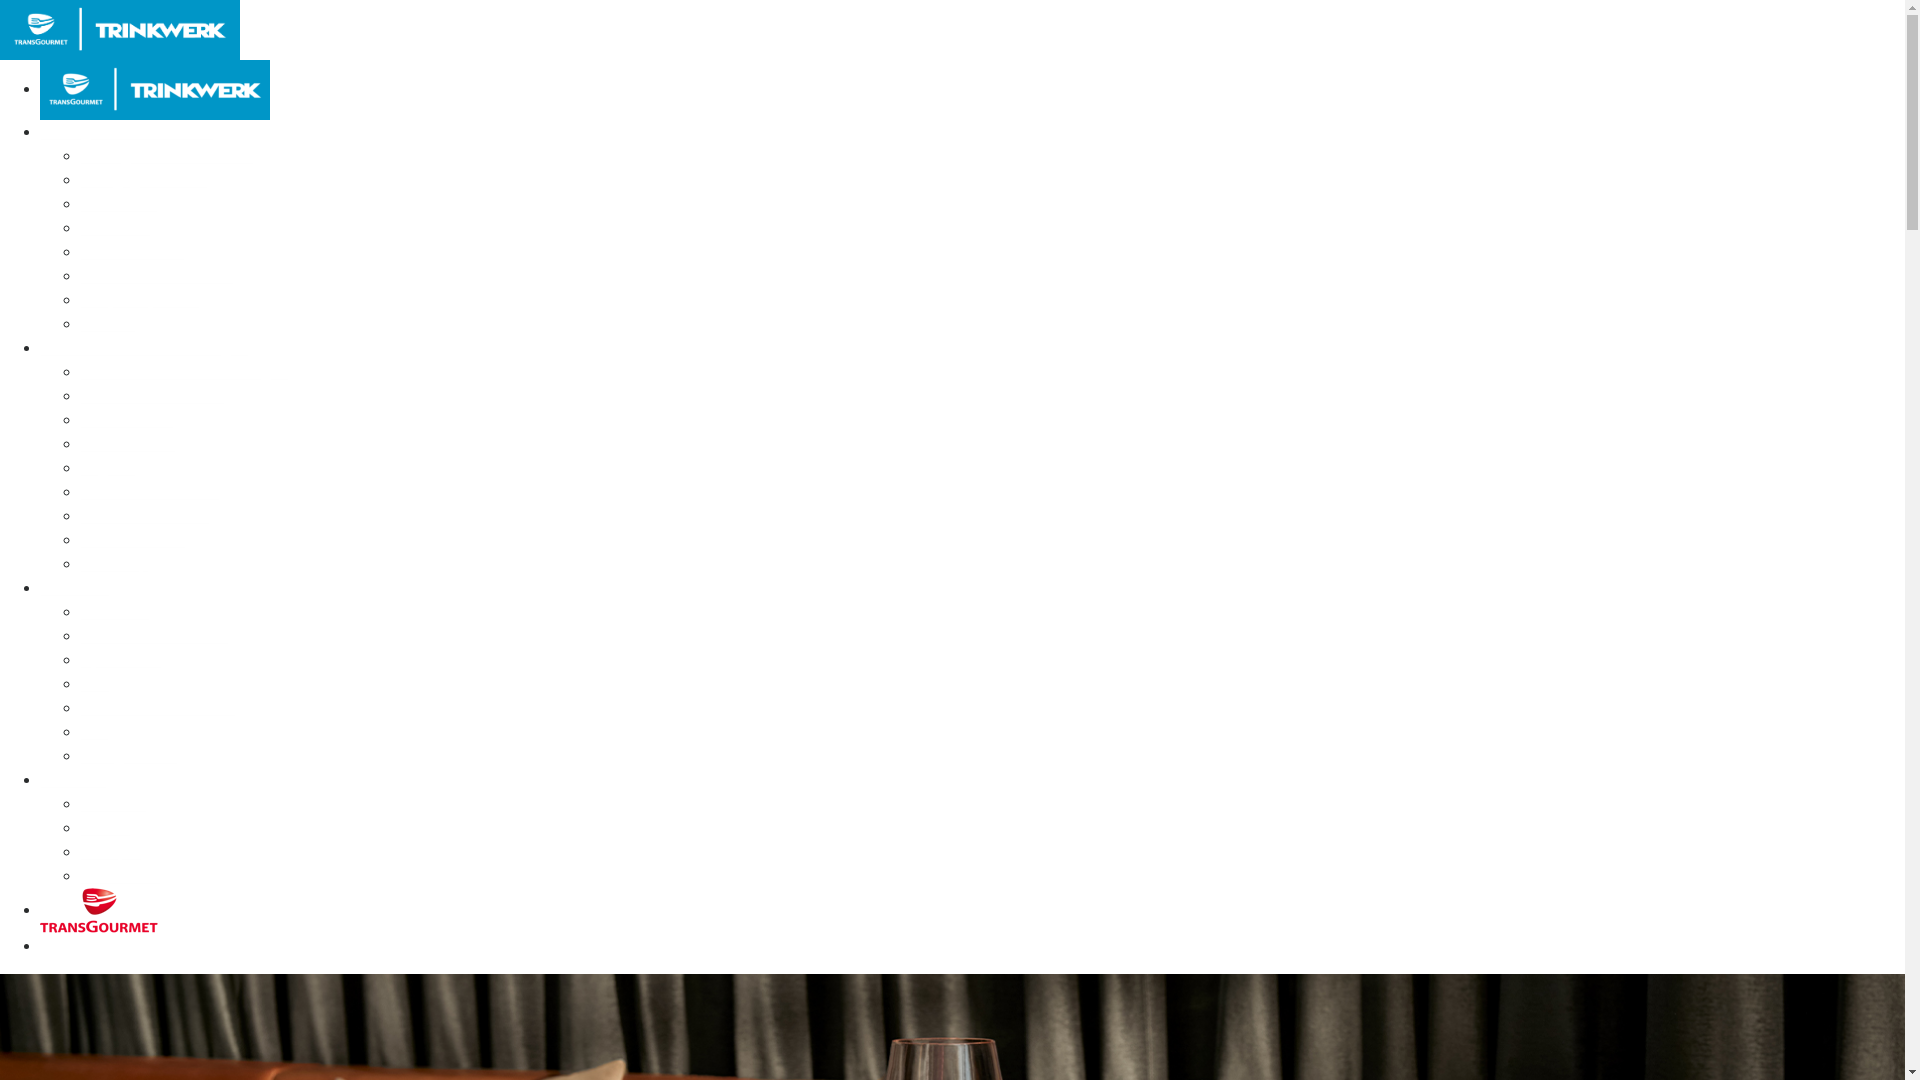 The height and width of the screenshot is (1080, 1920). What do you see at coordinates (107, 468) in the screenshot?
I see `Logistik` at bounding box center [107, 468].